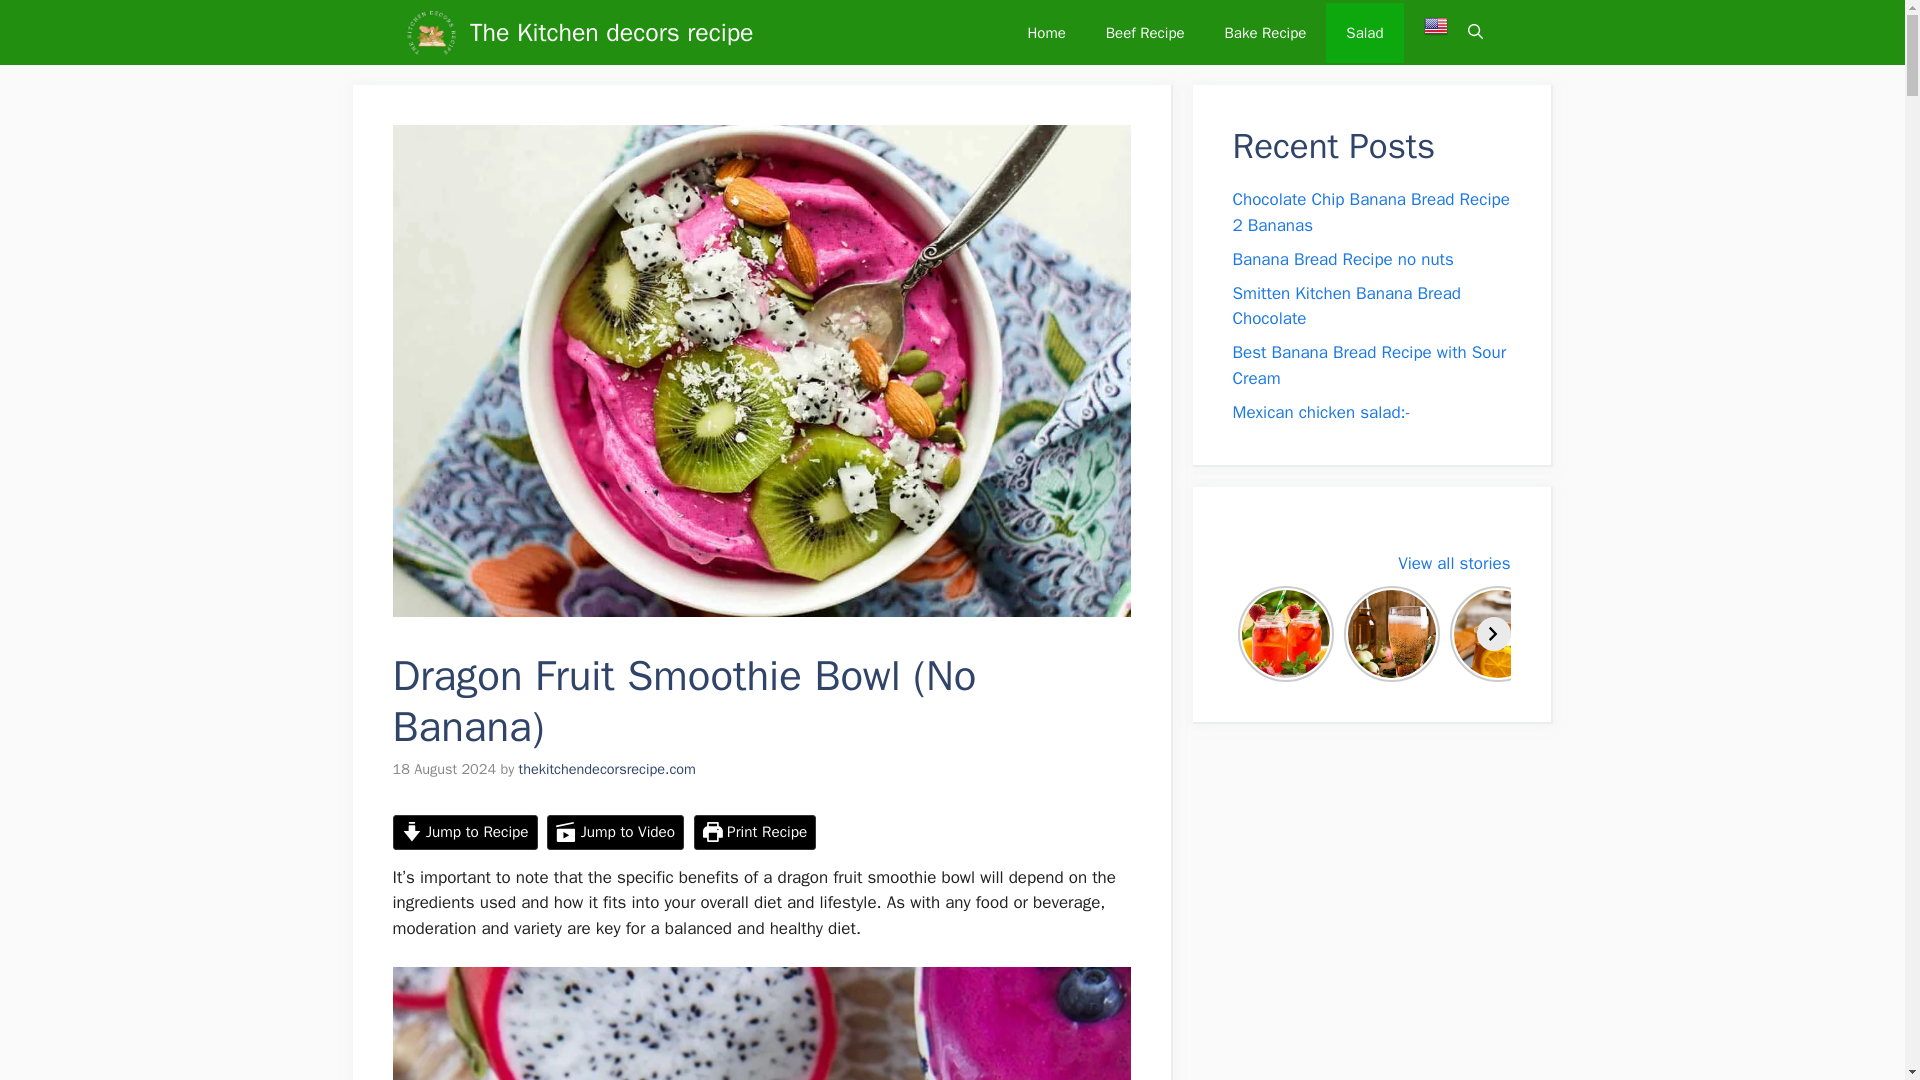 The width and height of the screenshot is (1920, 1080). I want to click on Home, so click(1045, 32).